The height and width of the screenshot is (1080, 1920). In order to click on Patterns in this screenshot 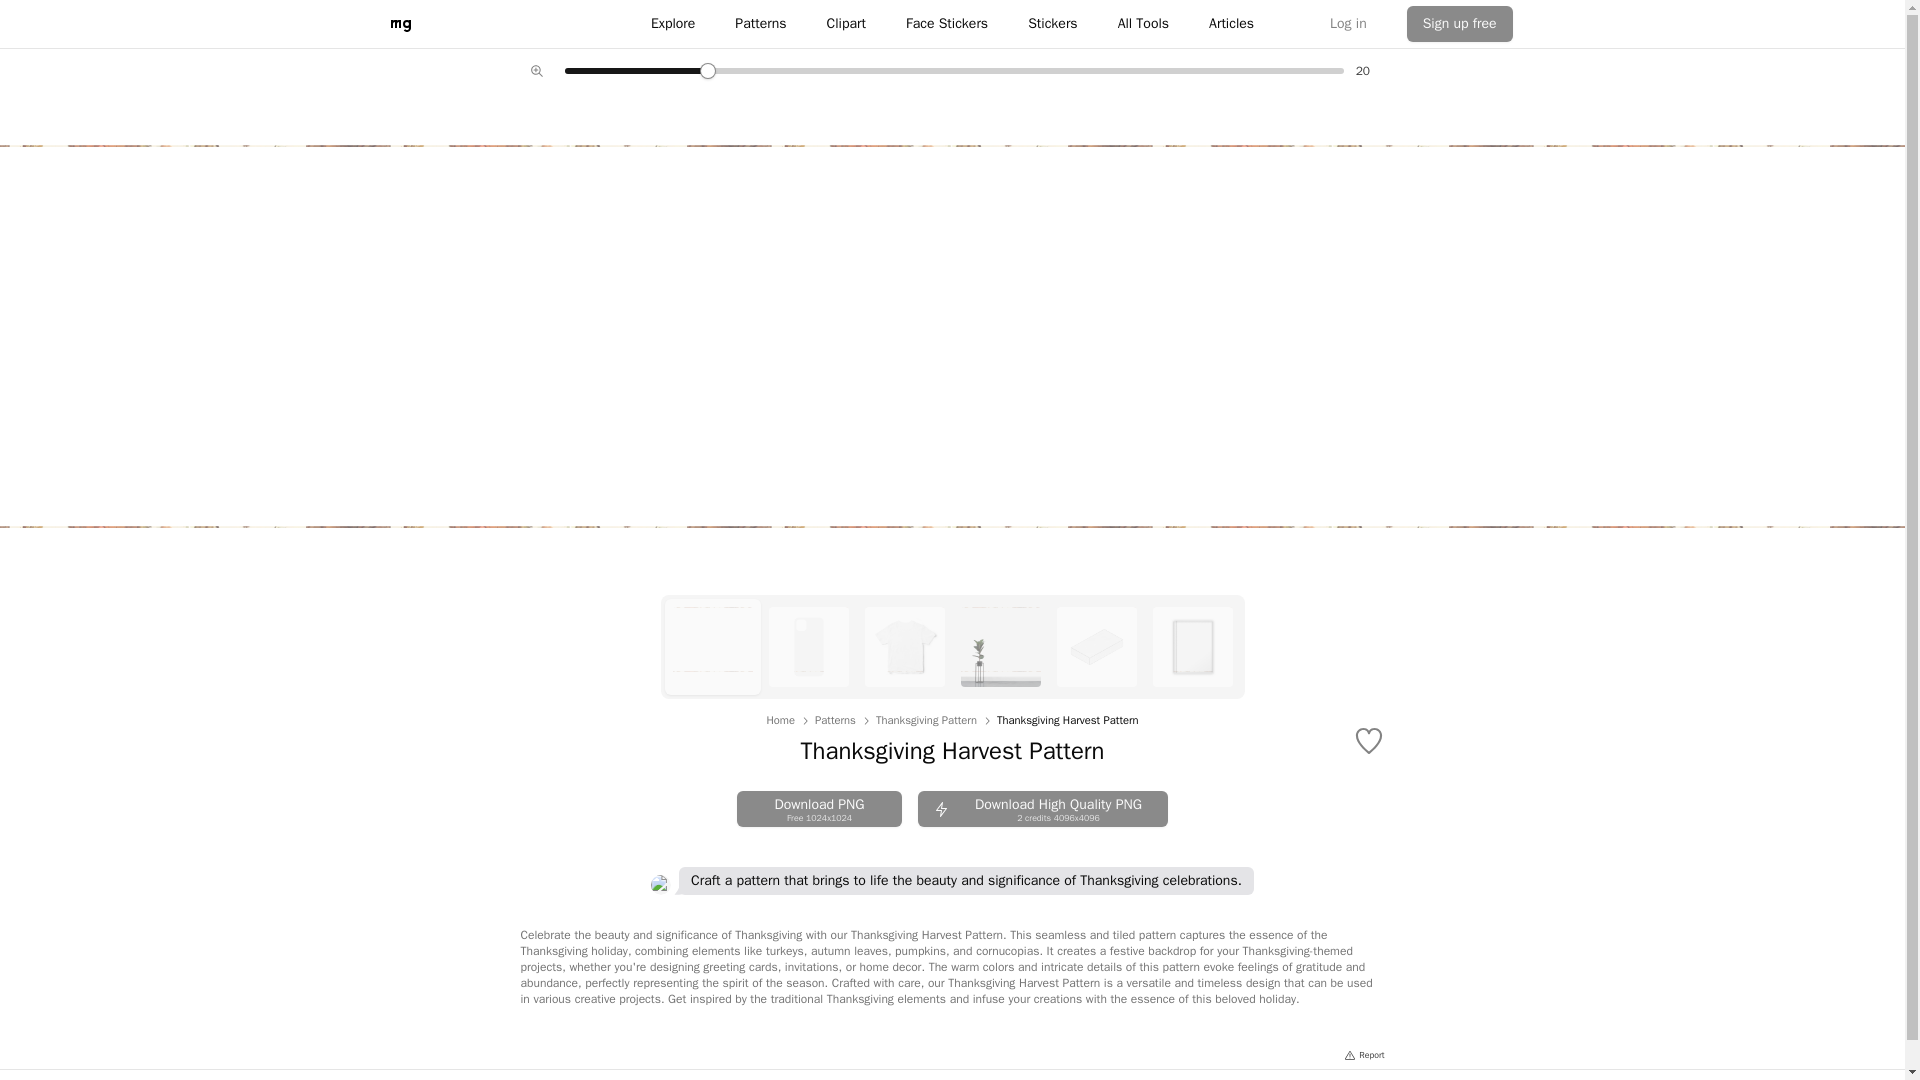, I will do `click(820, 808)`.